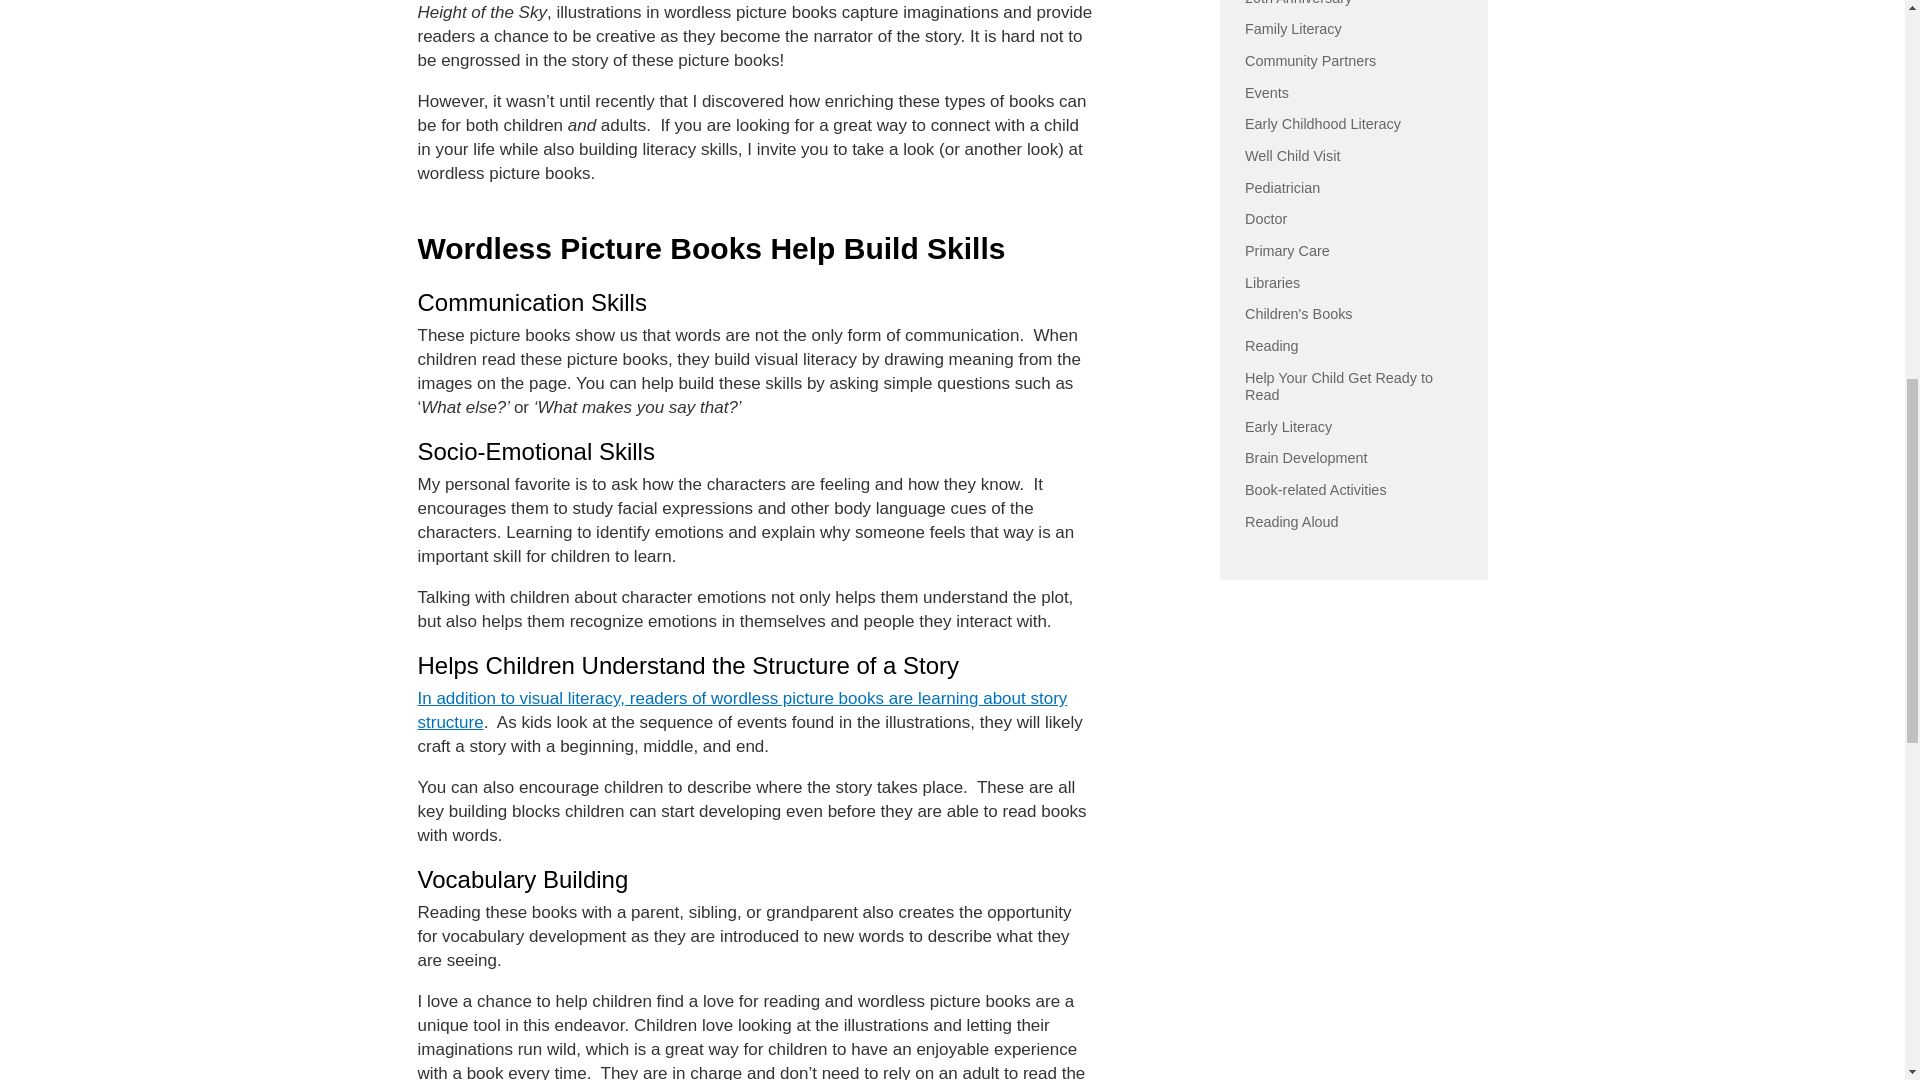 The width and height of the screenshot is (1920, 1080). Describe the element at coordinates (1272, 282) in the screenshot. I see `Libraries` at that location.